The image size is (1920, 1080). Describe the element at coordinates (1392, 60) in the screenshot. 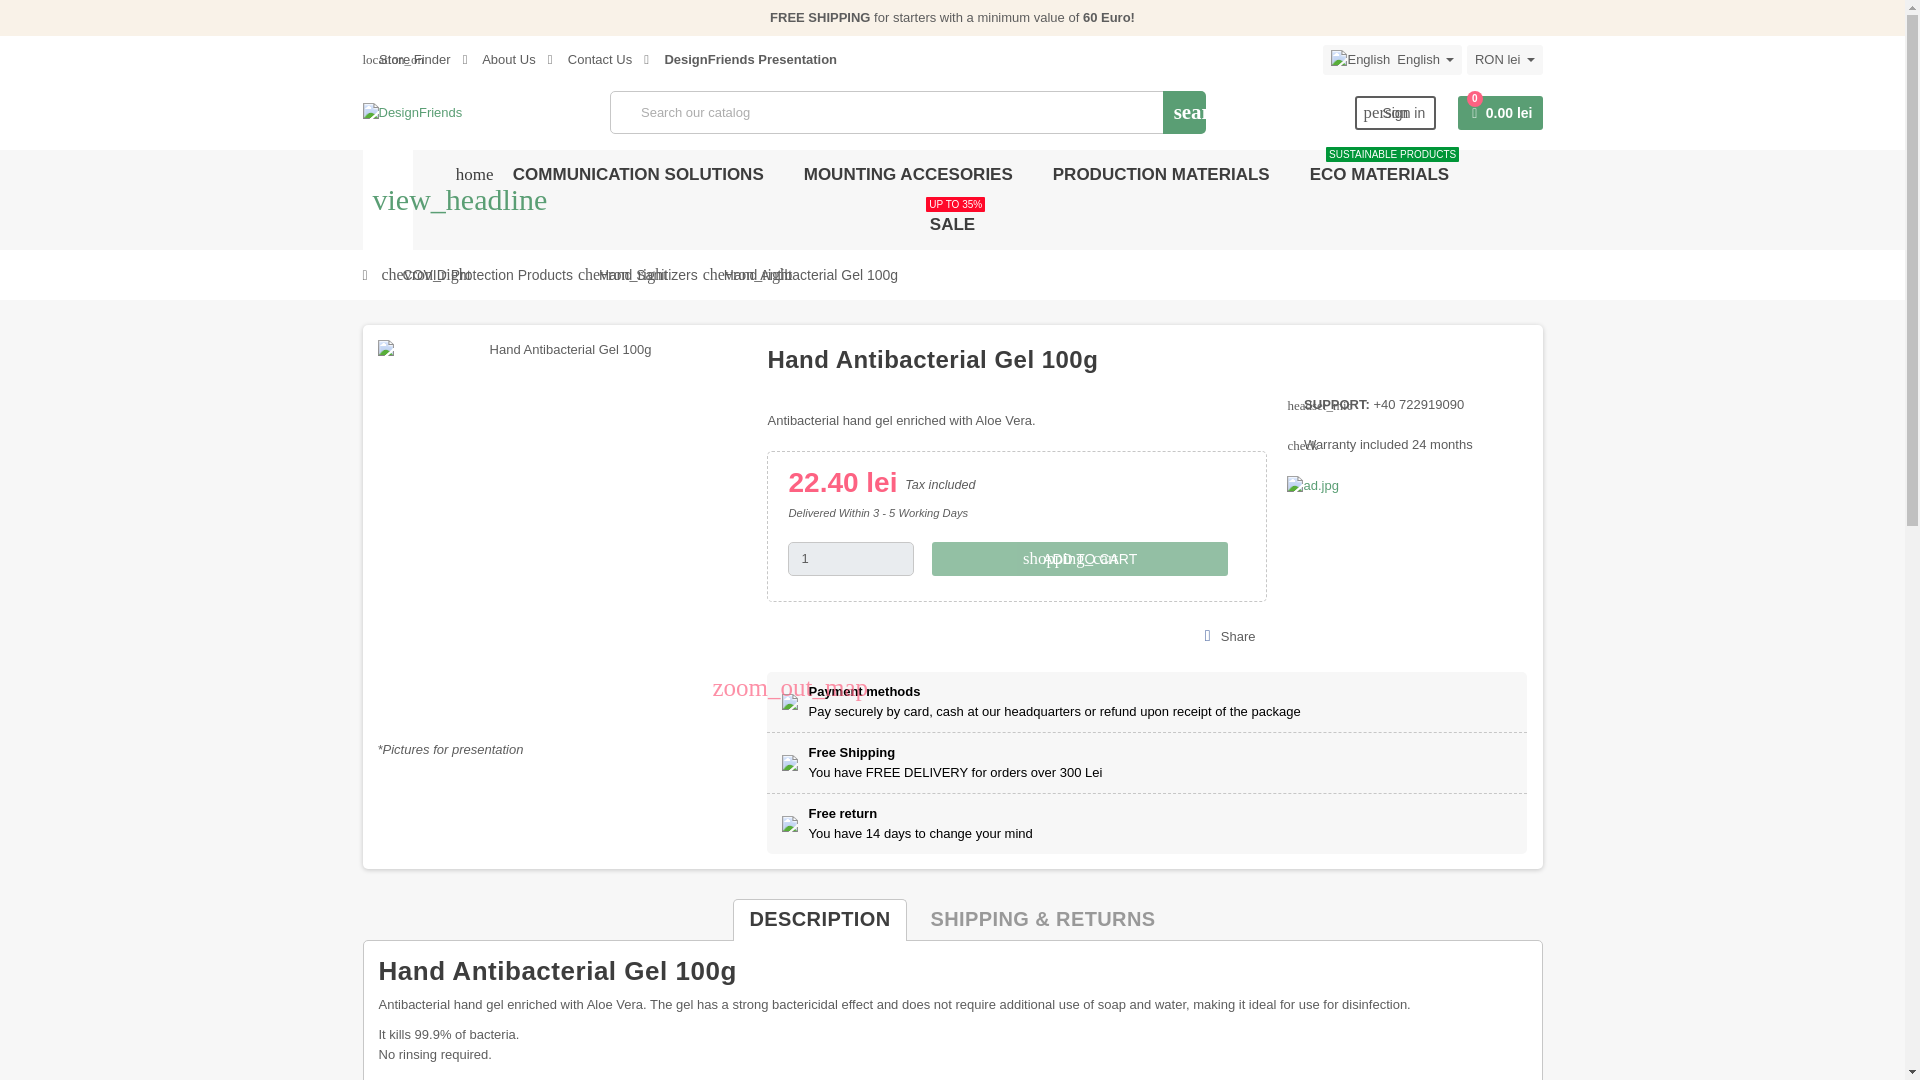

I see `Share` at that location.